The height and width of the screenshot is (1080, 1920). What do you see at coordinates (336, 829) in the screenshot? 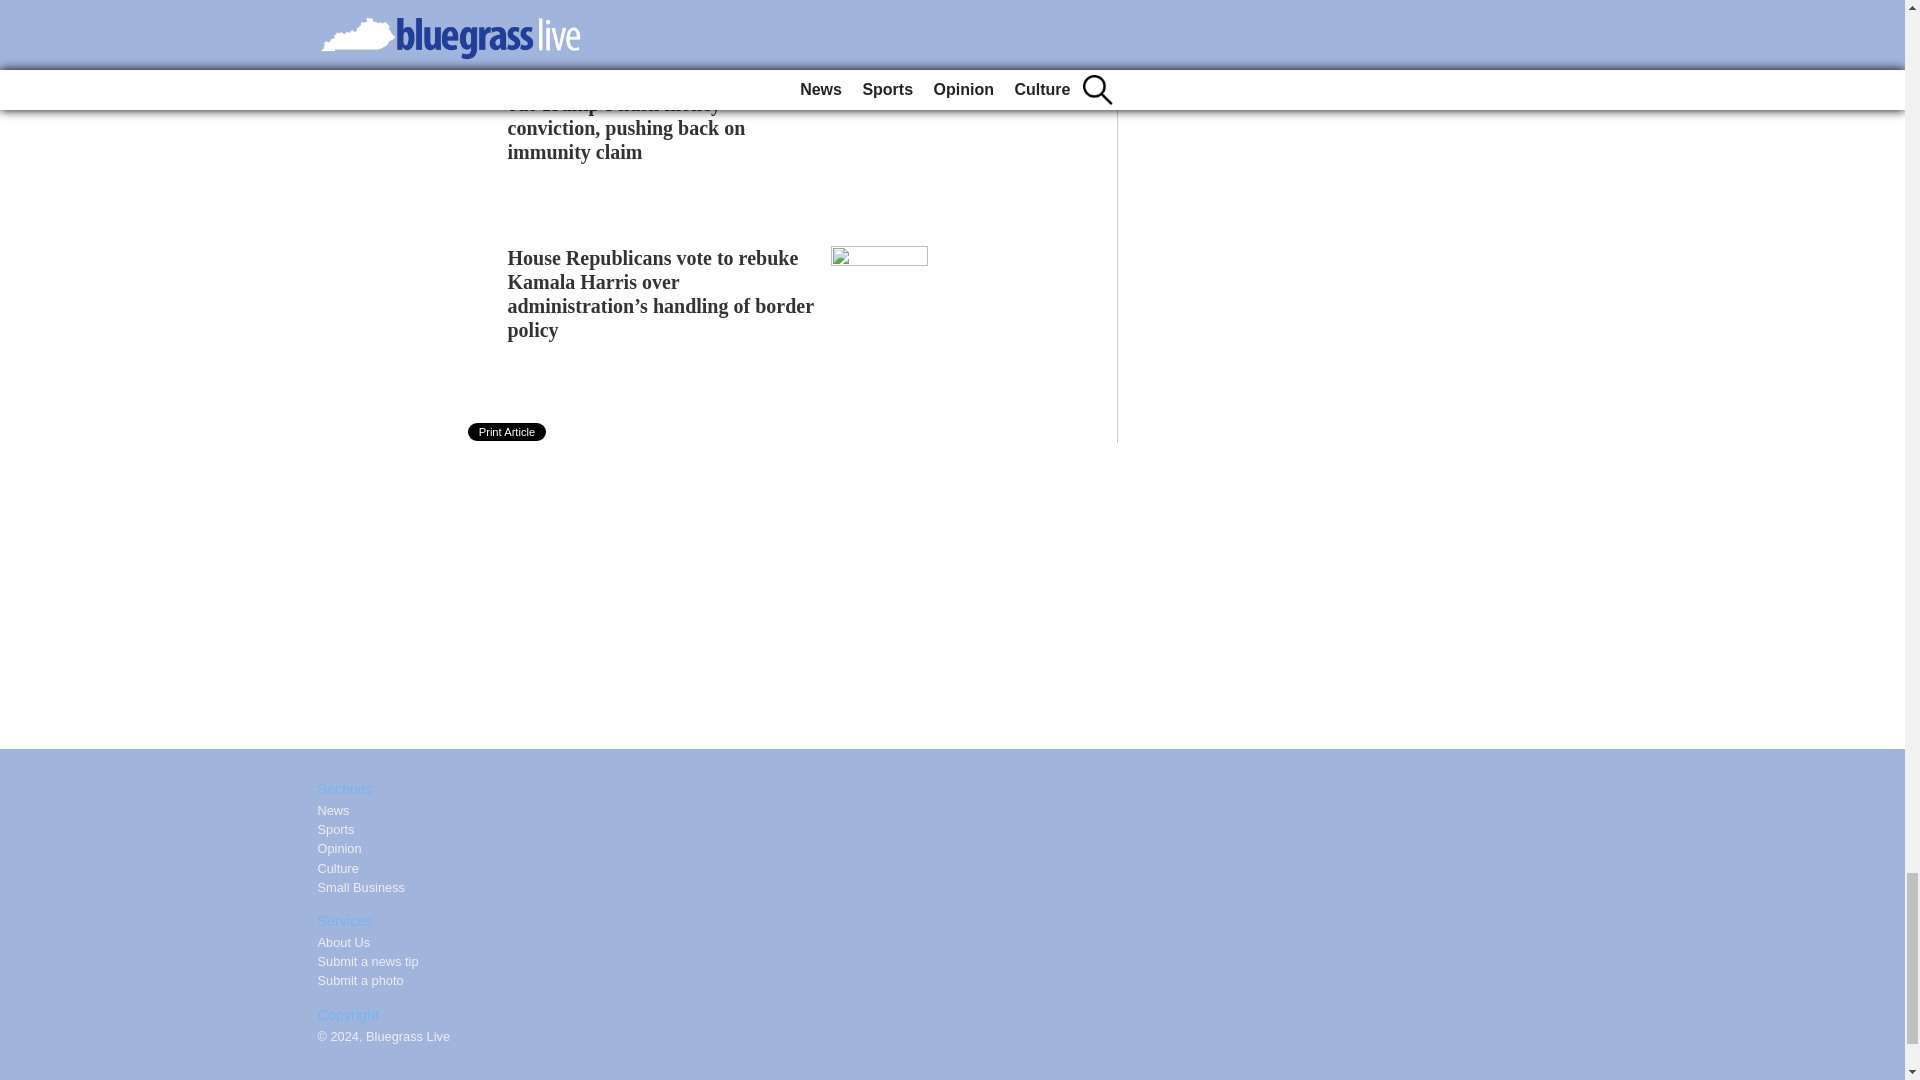
I see `Sports` at bounding box center [336, 829].